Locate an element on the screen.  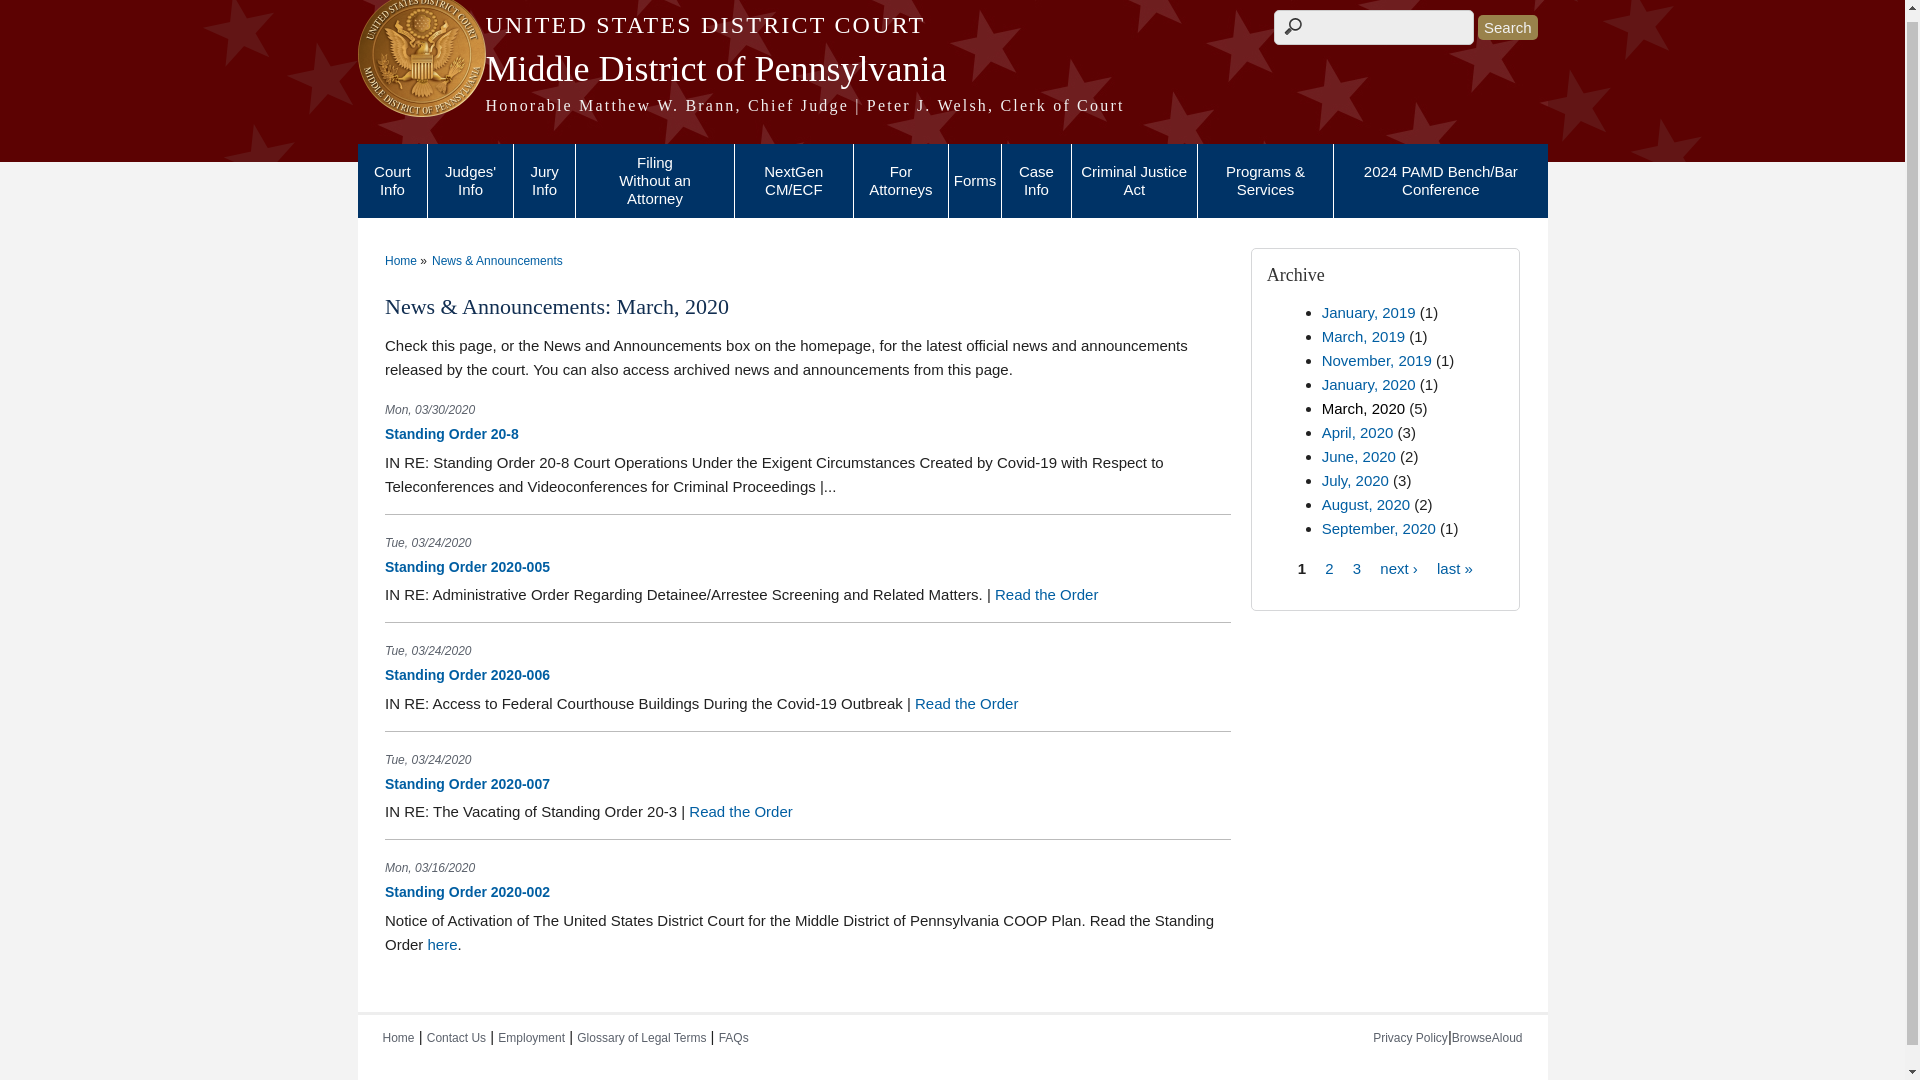
UNITED STATES DISTRICT COURT is located at coordinates (952, 25).